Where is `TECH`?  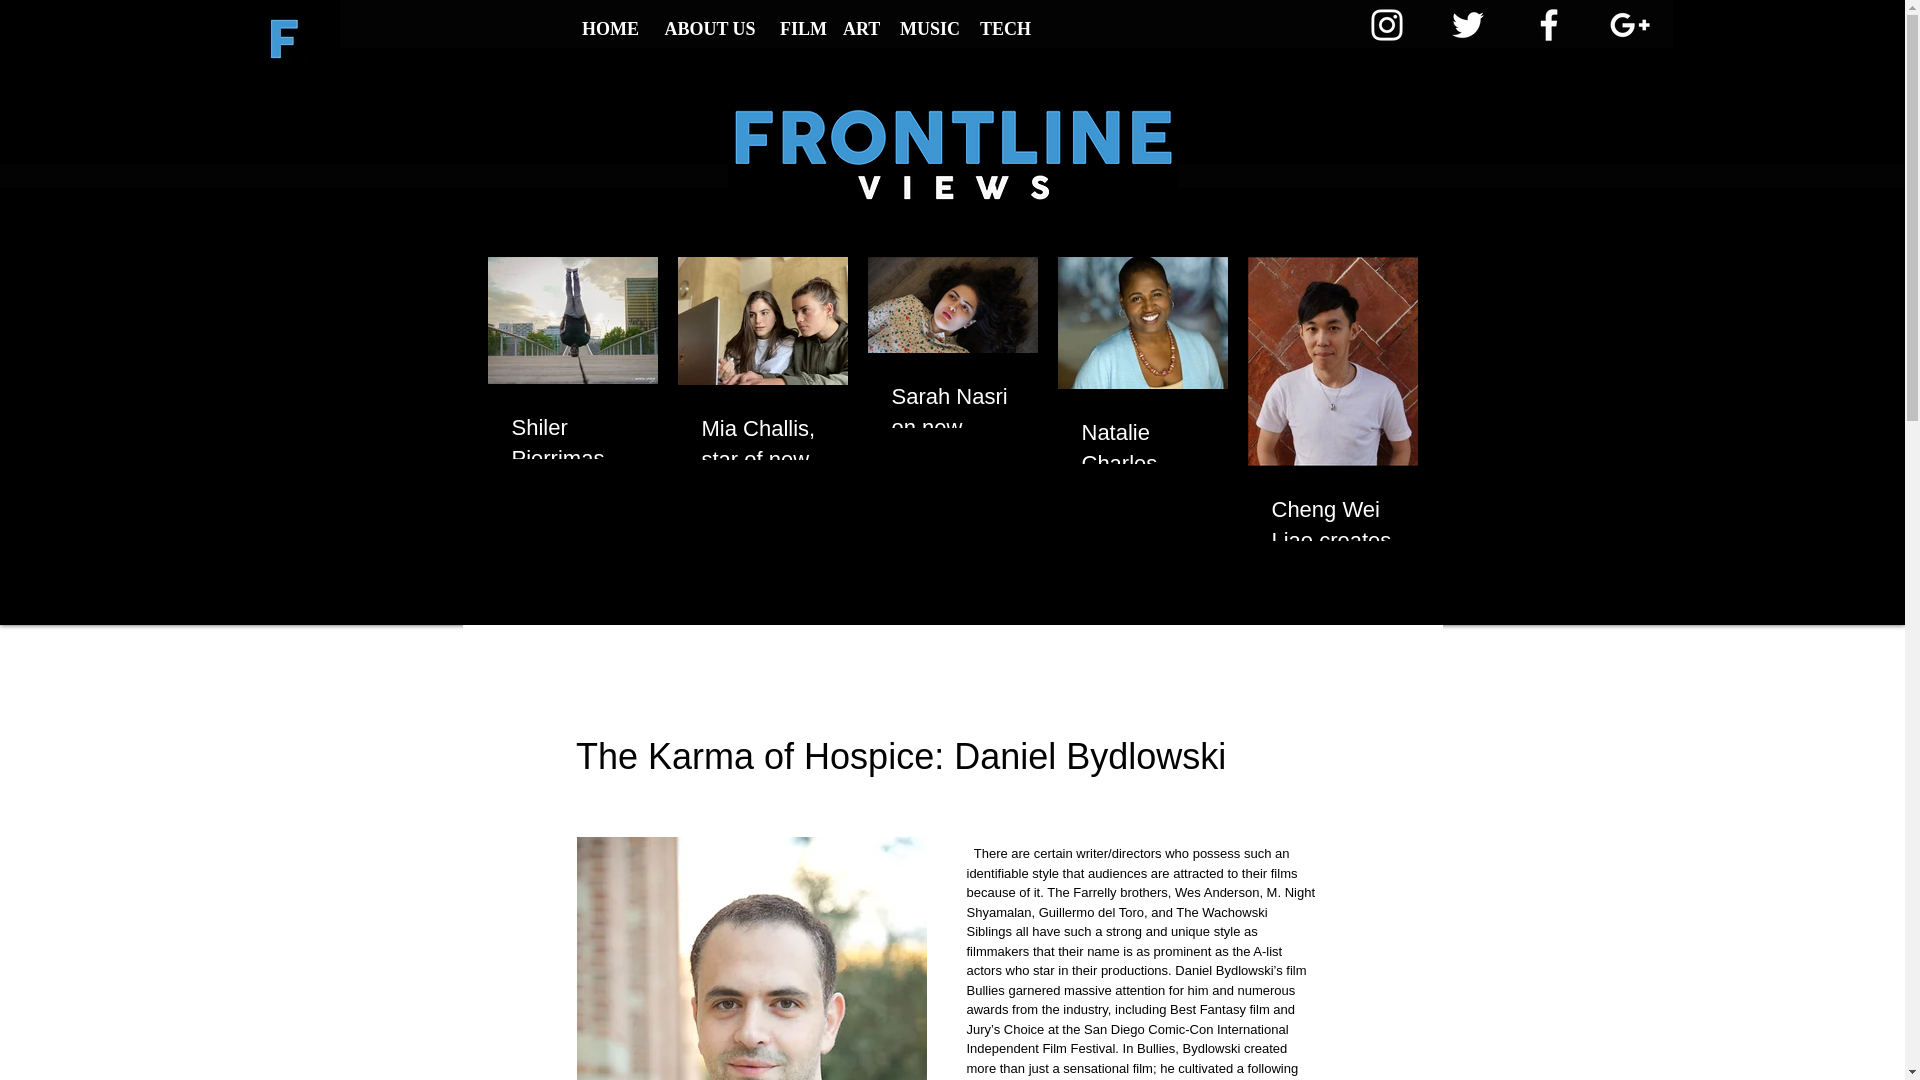 TECH is located at coordinates (1004, 29).